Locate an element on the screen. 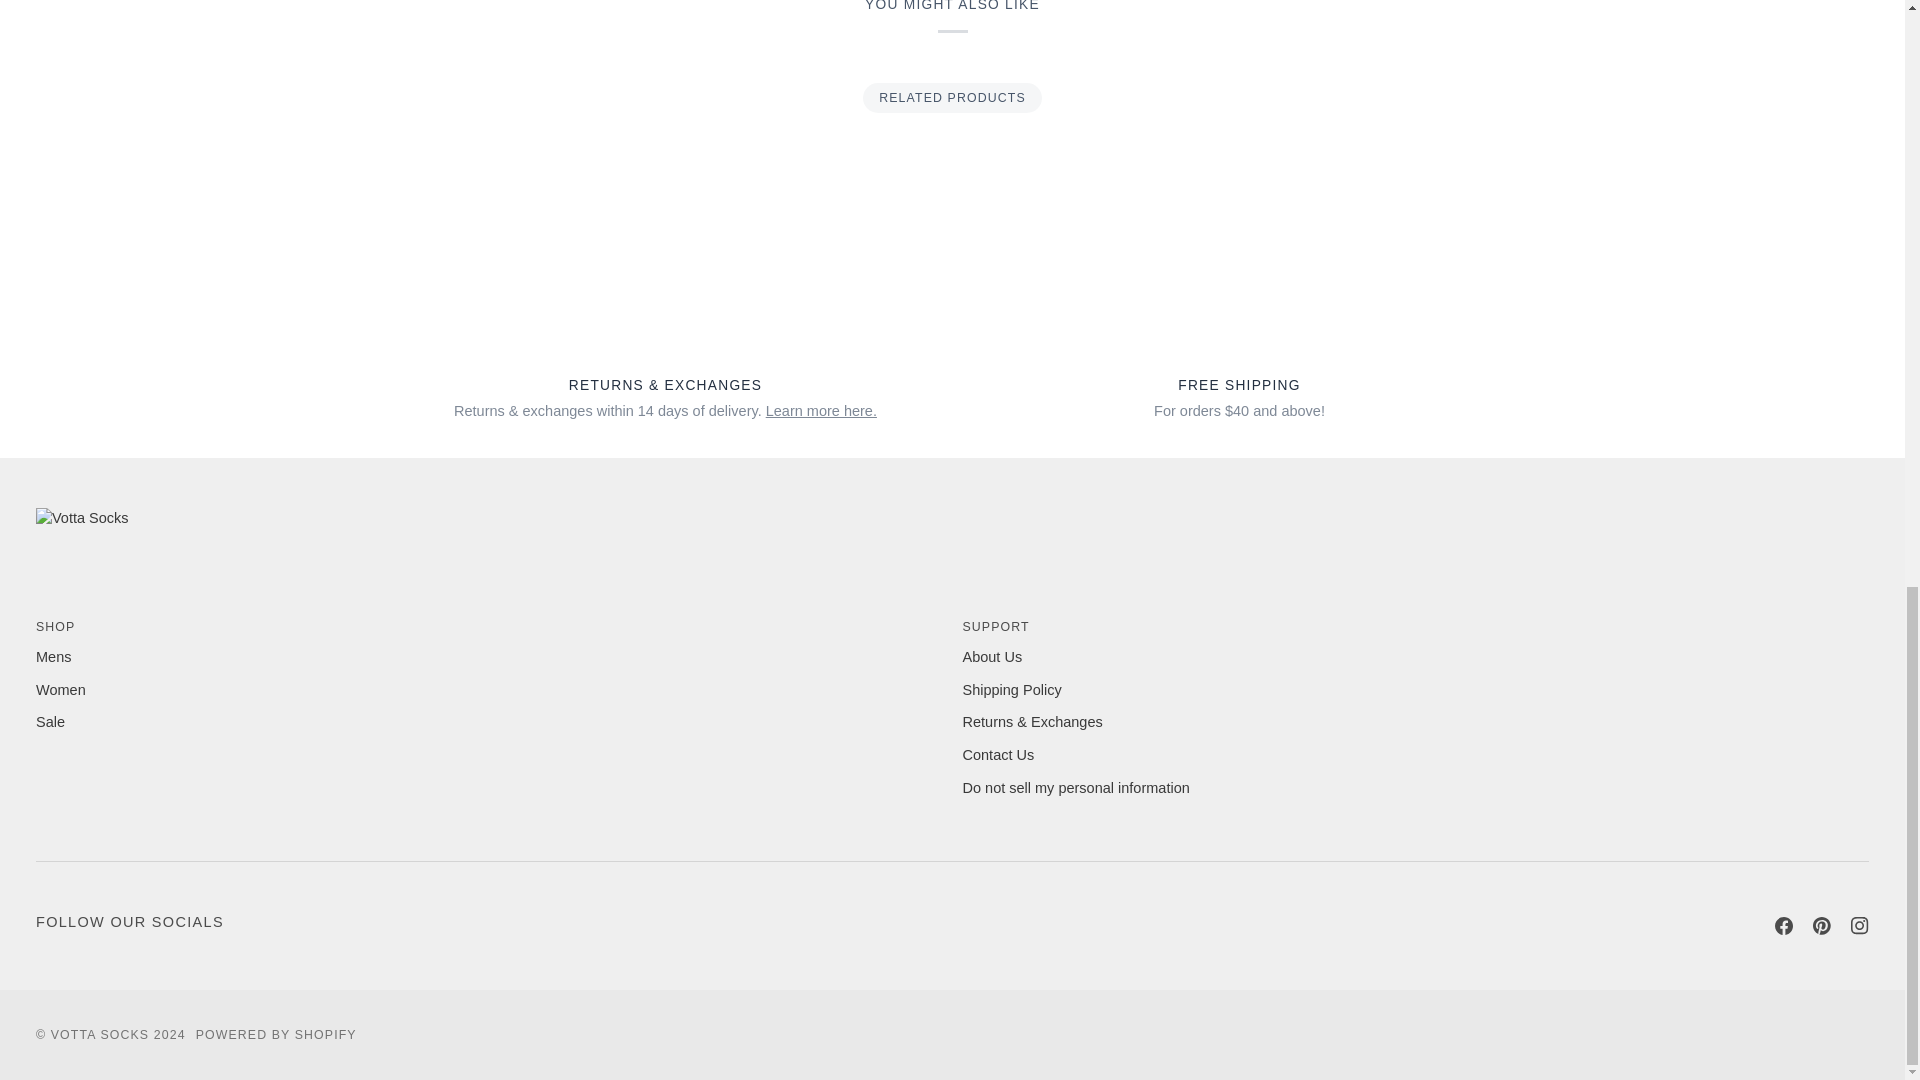 The image size is (1920, 1080). Pinterest is located at coordinates (1822, 926).